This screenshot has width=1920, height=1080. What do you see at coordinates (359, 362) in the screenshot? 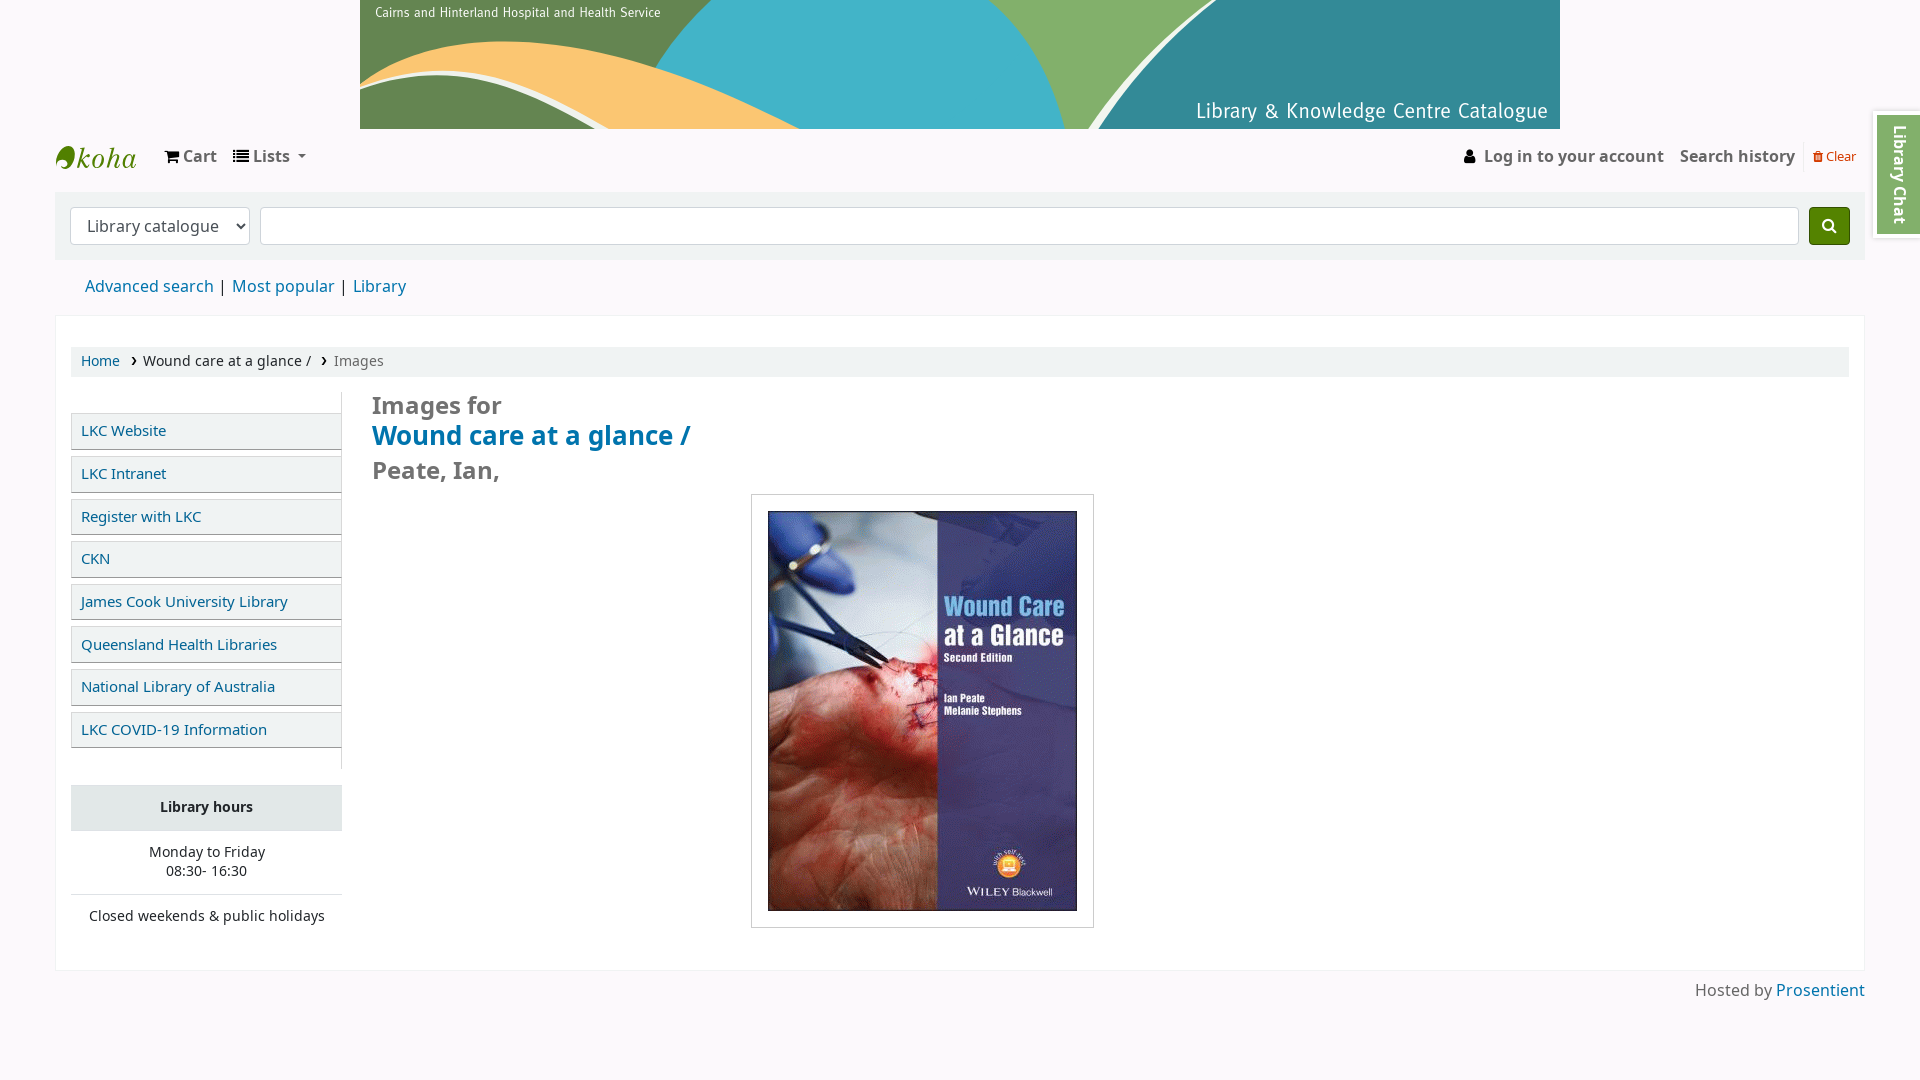
I see `Images` at bounding box center [359, 362].